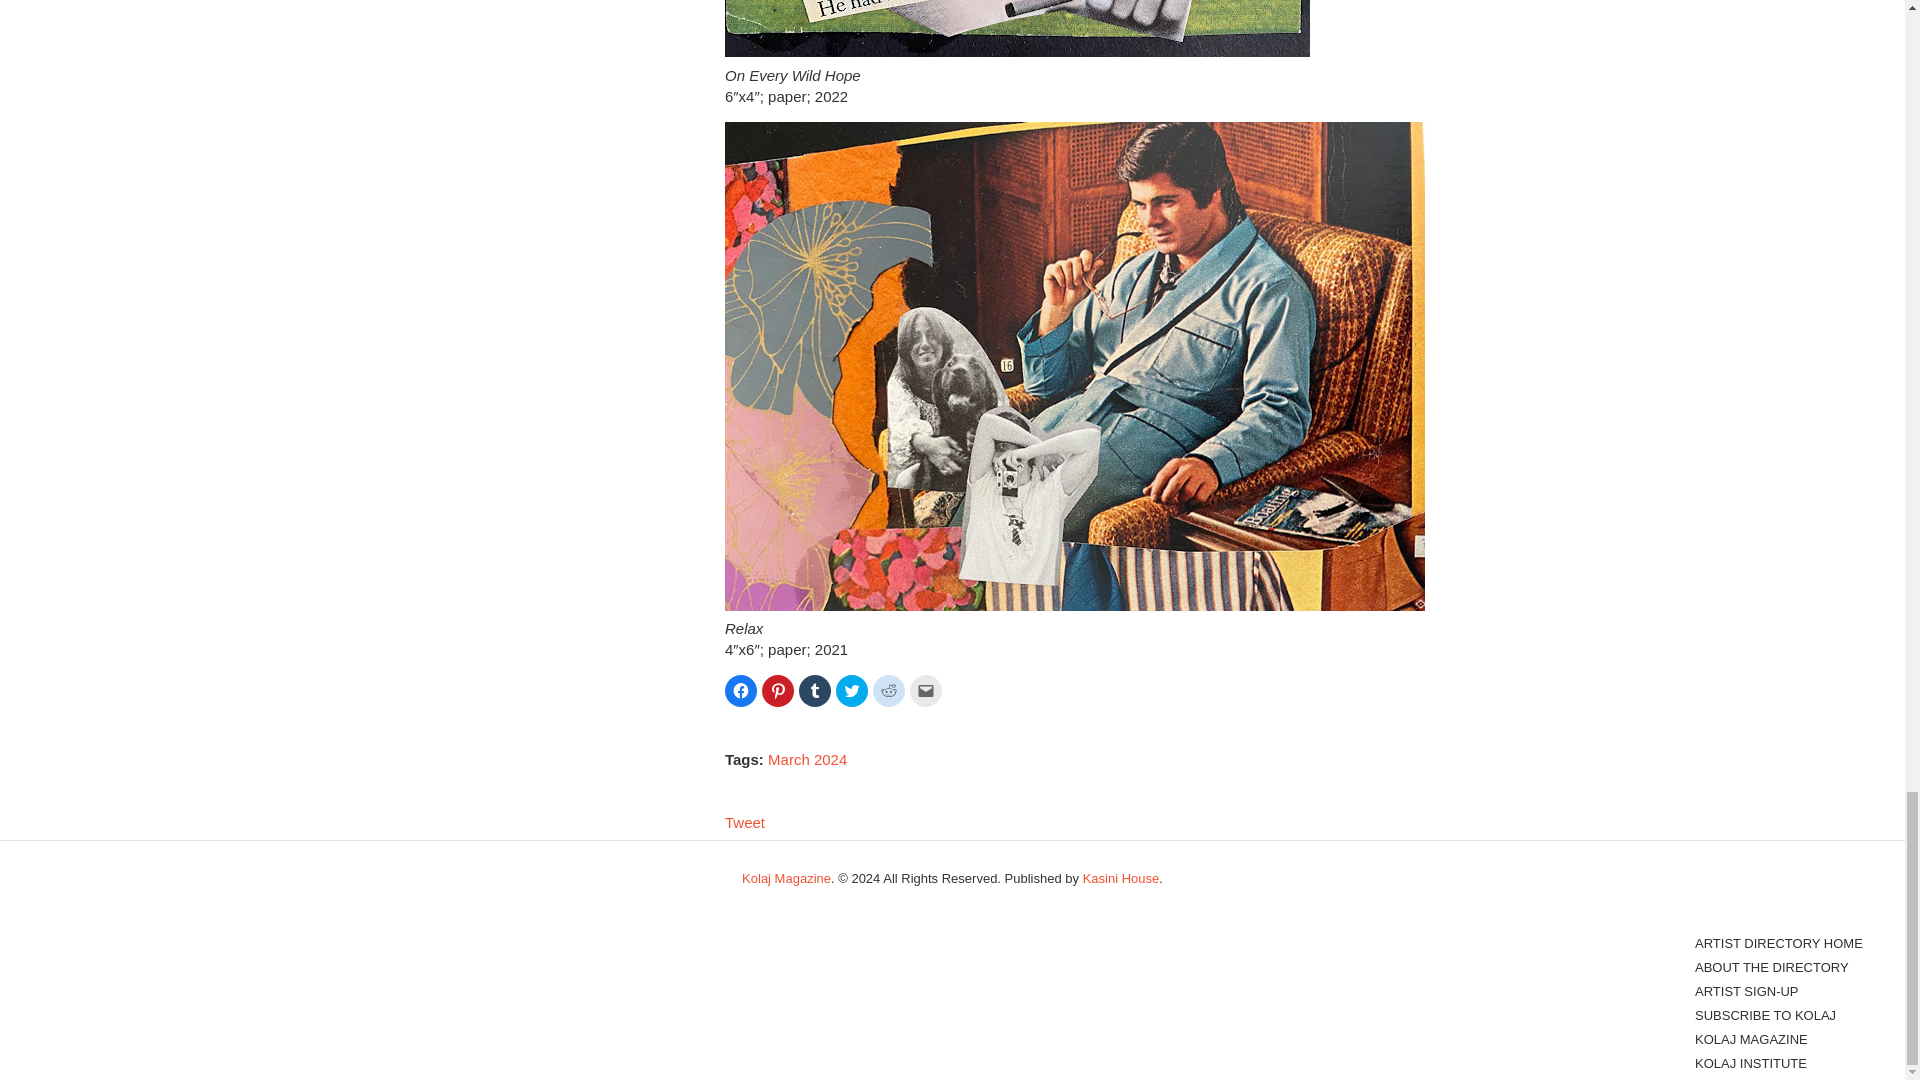  What do you see at coordinates (888, 691) in the screenshot?
I see `Click to share on Reddit` at bounding box center [888, 691].